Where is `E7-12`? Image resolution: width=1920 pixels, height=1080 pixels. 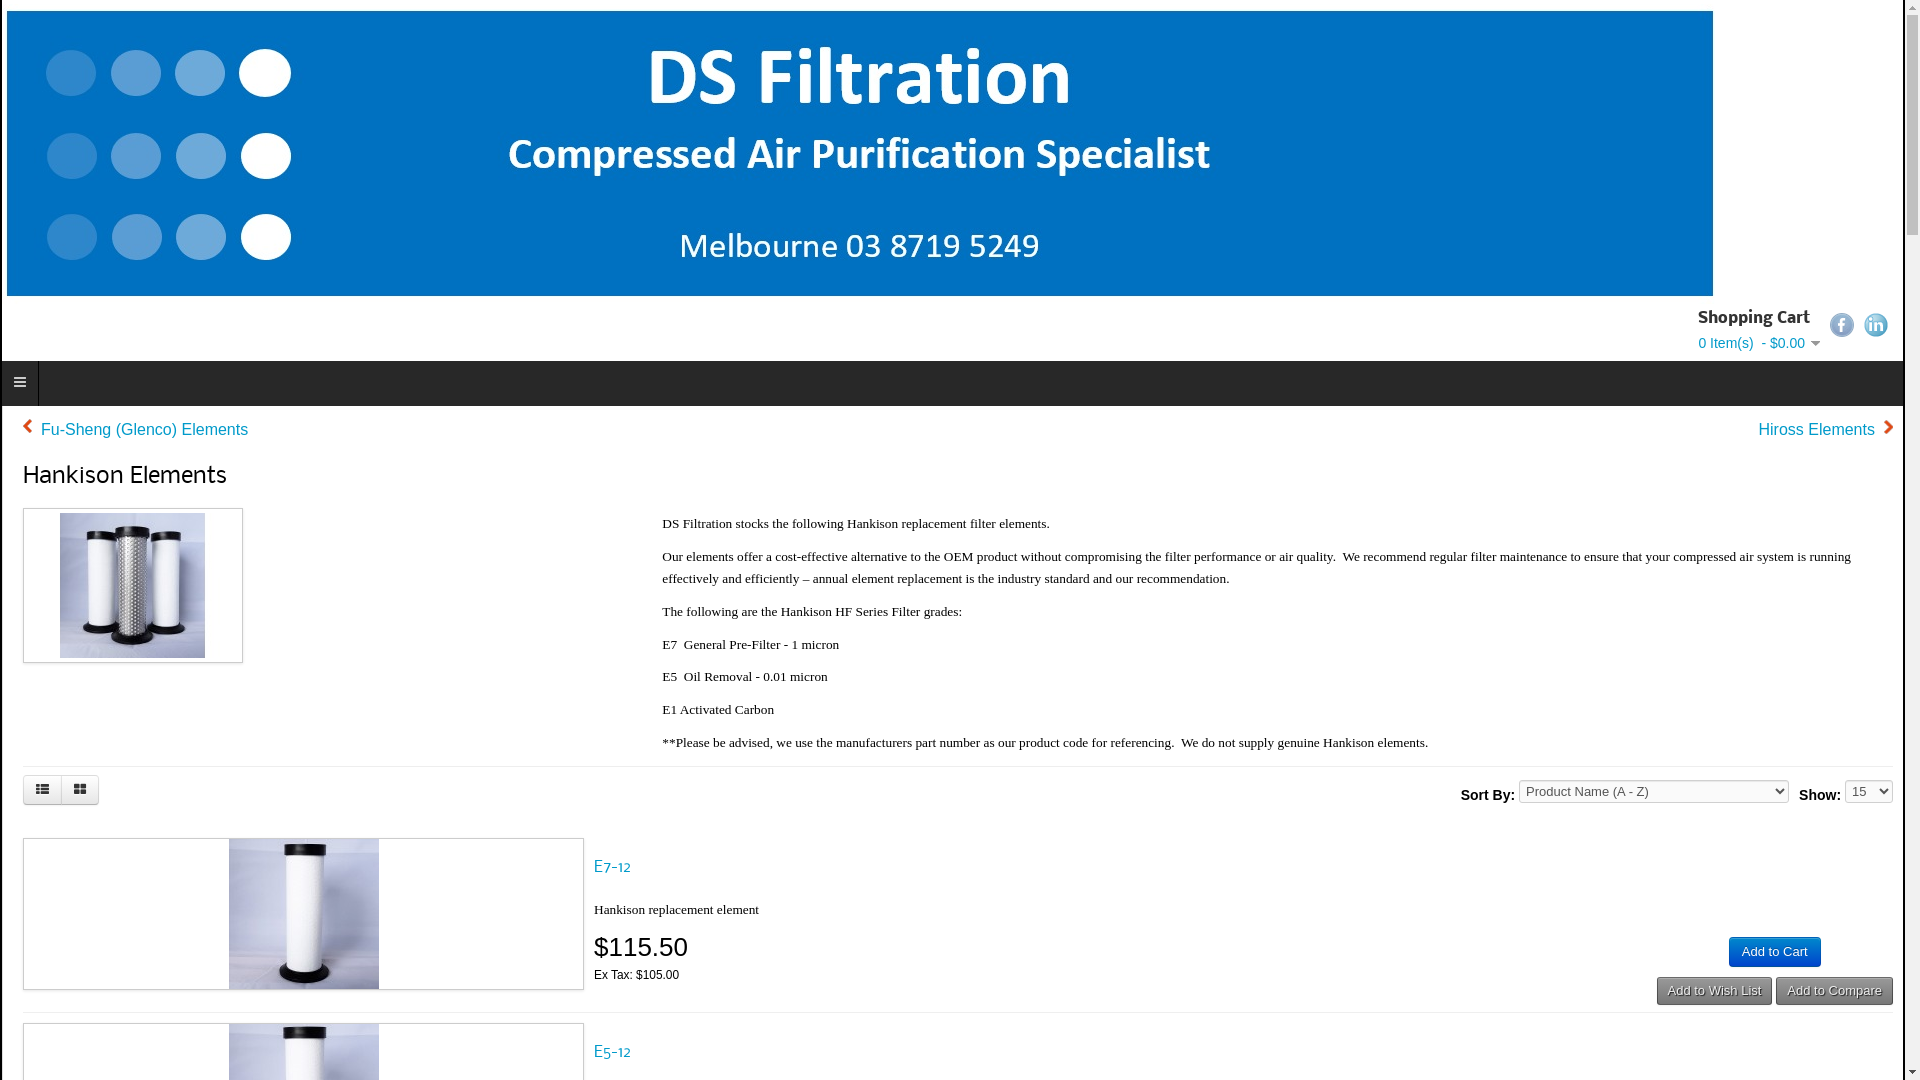 E7-12 is located at coordinates (612, 868).